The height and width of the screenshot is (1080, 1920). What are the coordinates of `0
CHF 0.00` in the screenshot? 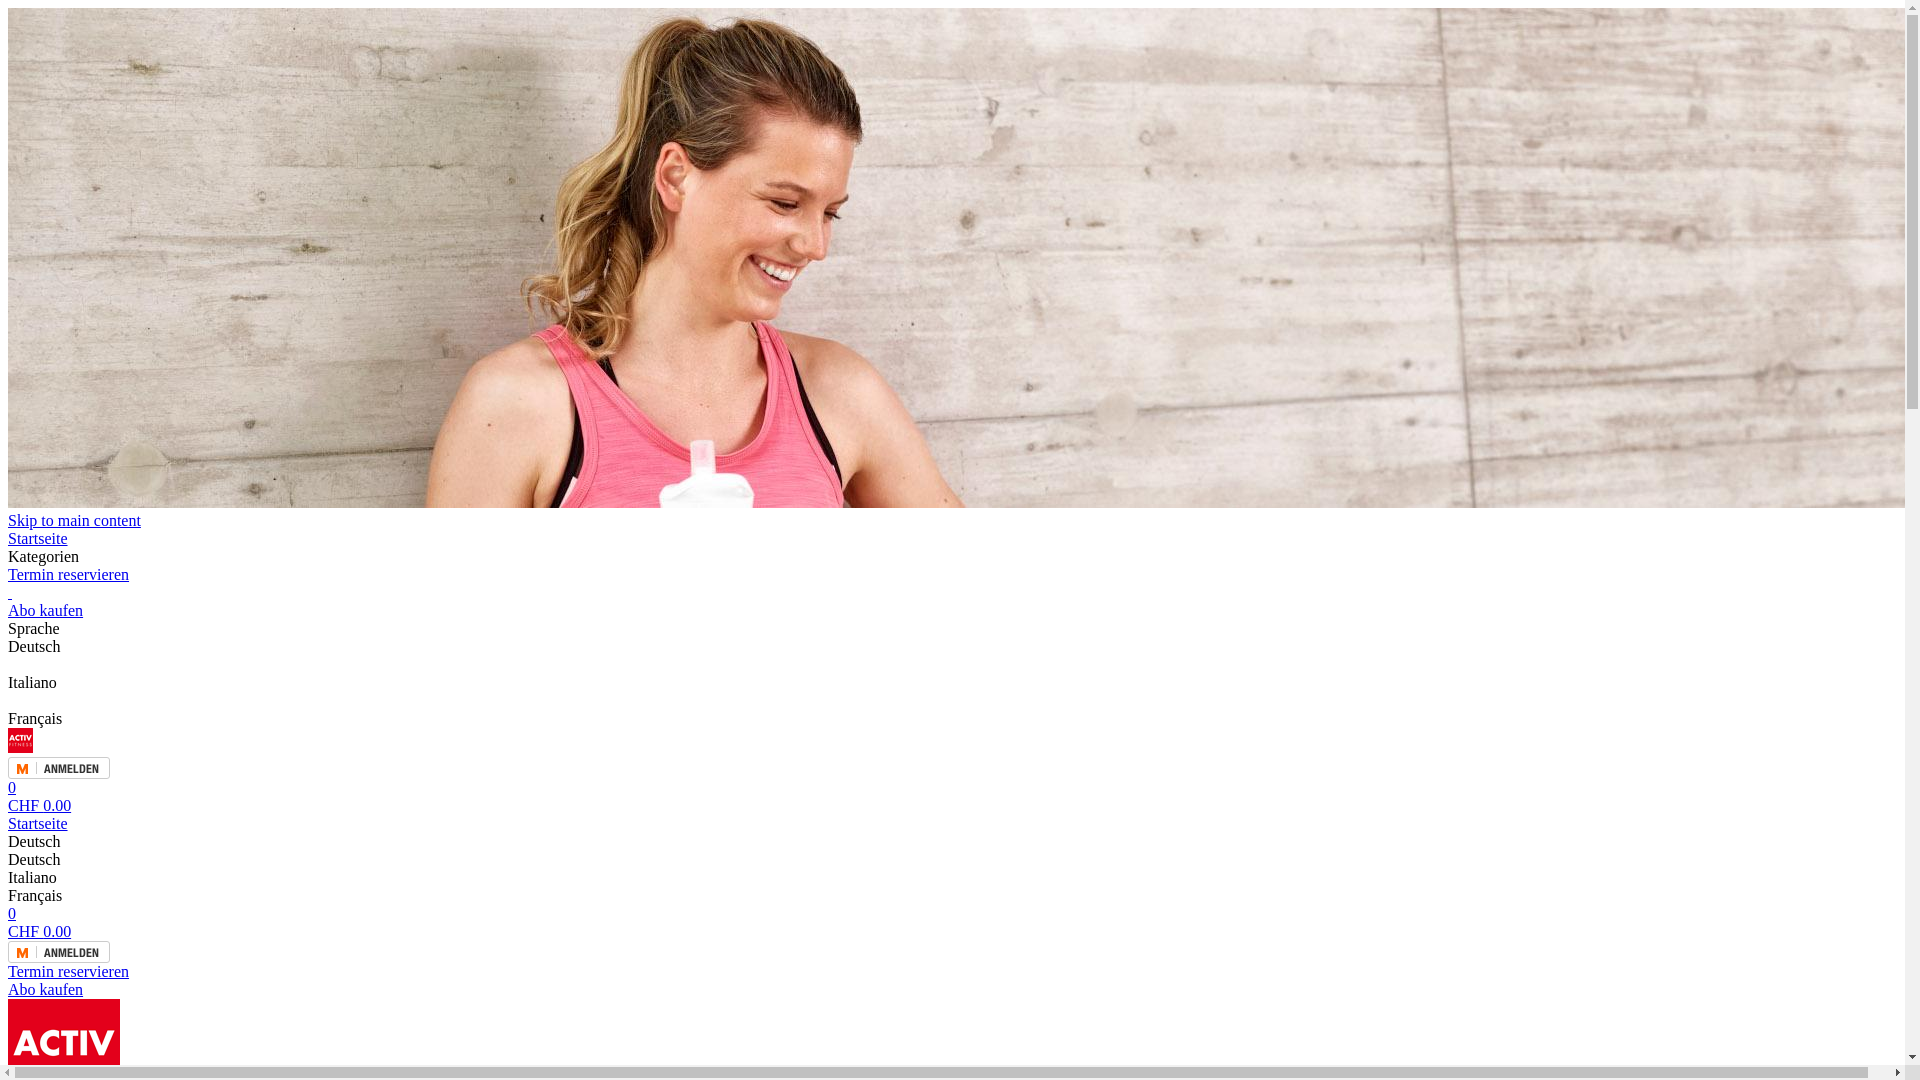 It's located at (952, 796).